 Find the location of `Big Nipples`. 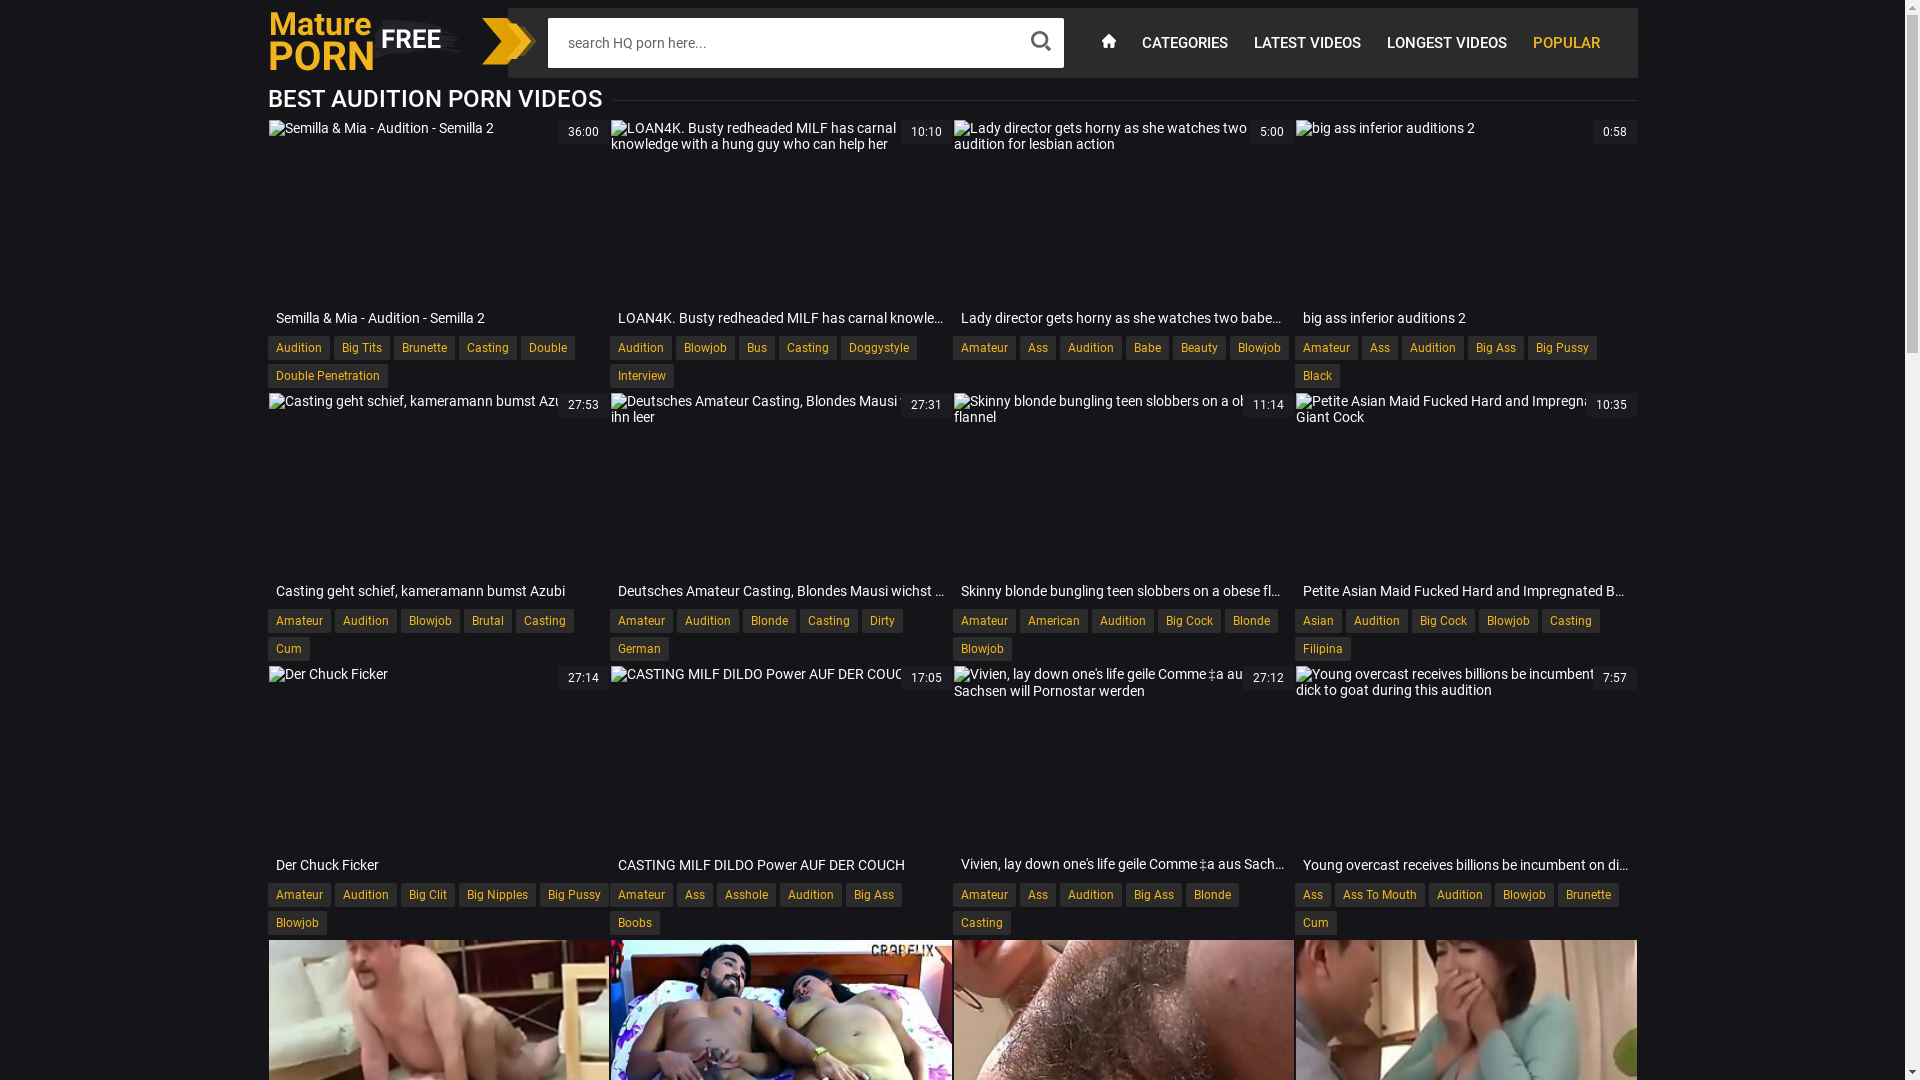

Big Nipples is located at coordinates (496, 894).